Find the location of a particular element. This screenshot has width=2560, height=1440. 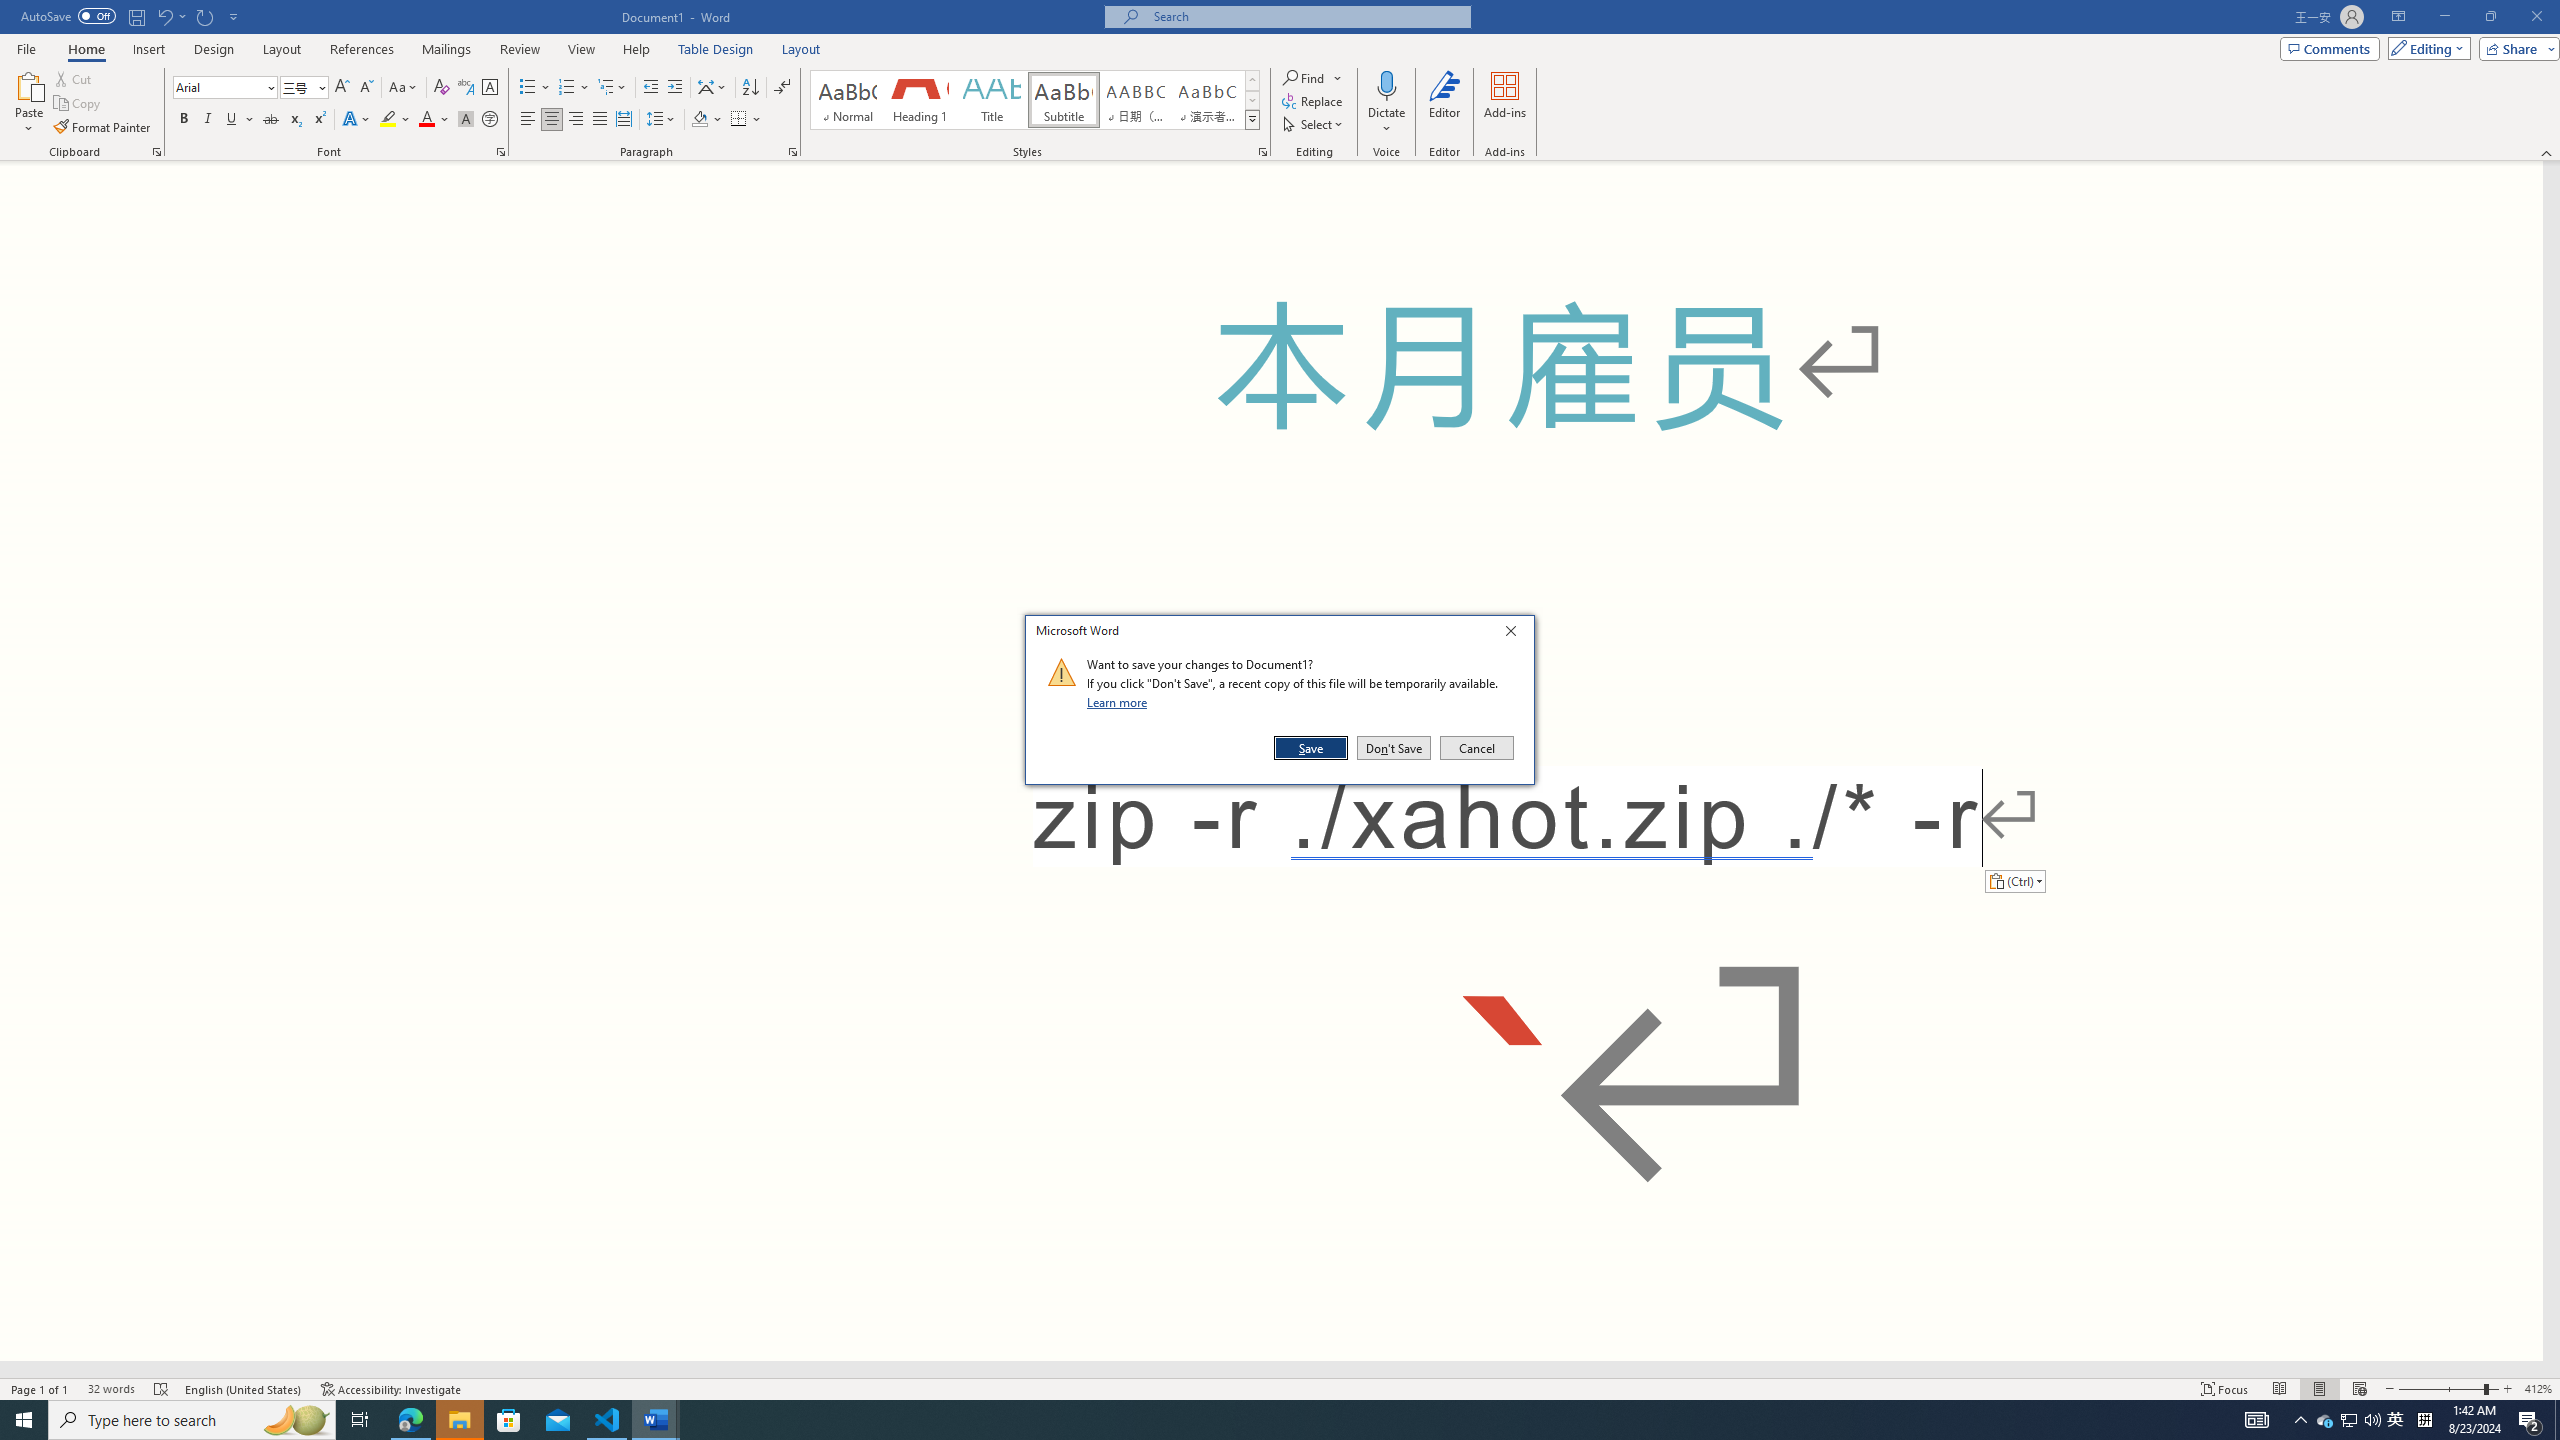

Styles... is located at coordinates (1262, 152).